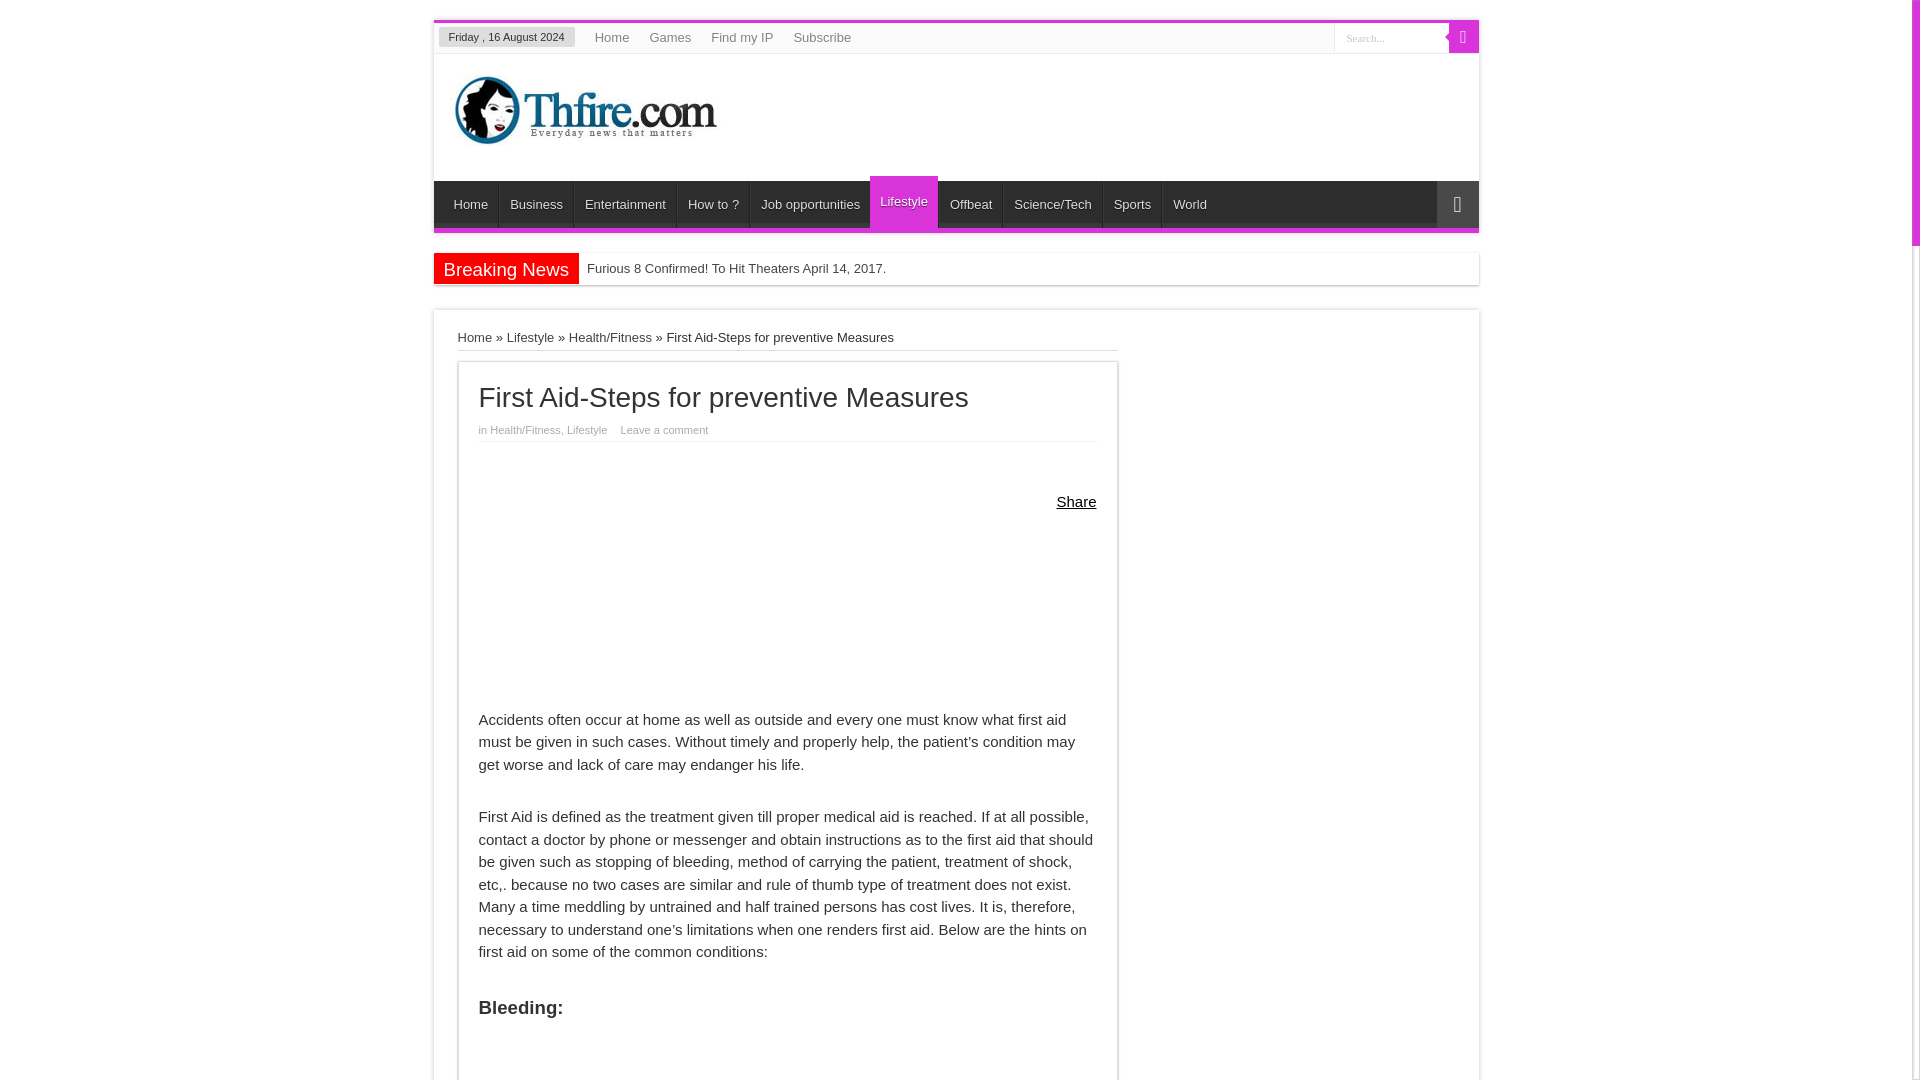  I want to click on World, so click(1189, 204).